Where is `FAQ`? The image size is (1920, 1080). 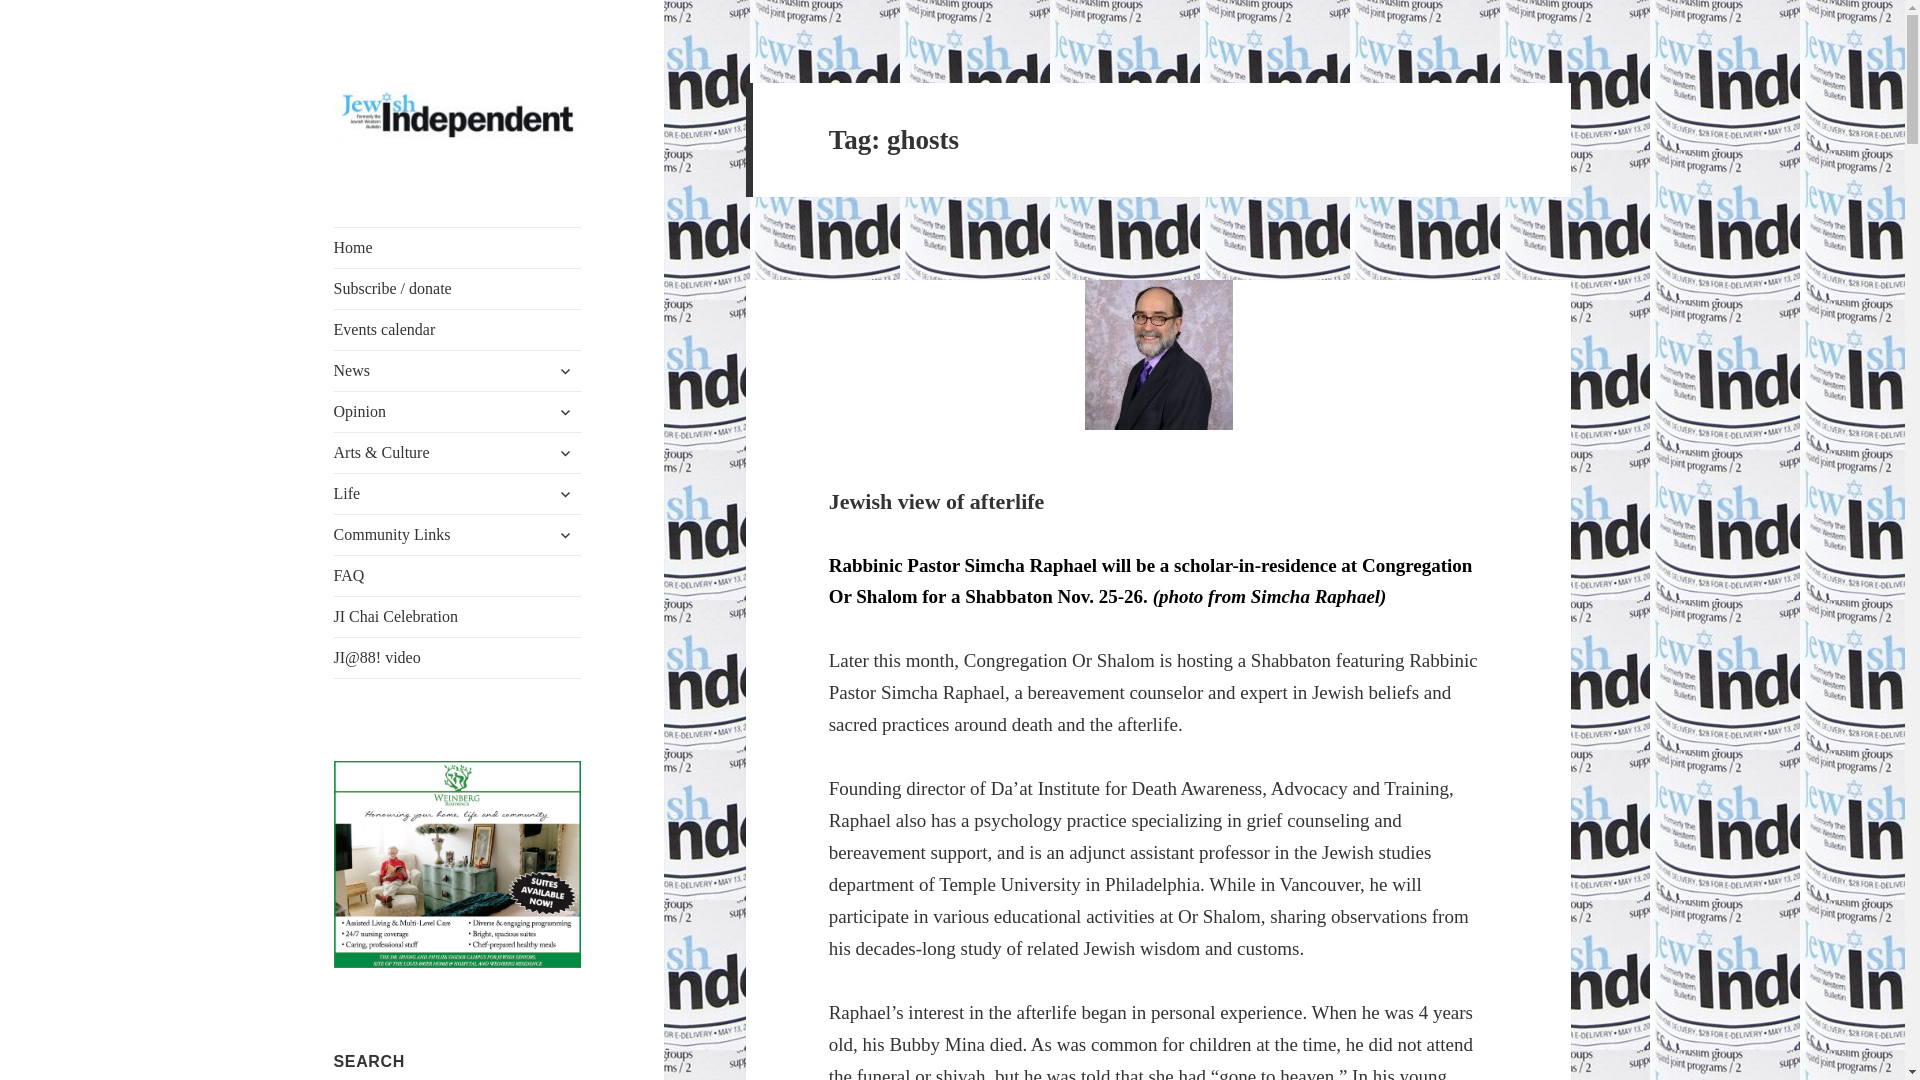 FAQ is located at coordinates (458, 576).